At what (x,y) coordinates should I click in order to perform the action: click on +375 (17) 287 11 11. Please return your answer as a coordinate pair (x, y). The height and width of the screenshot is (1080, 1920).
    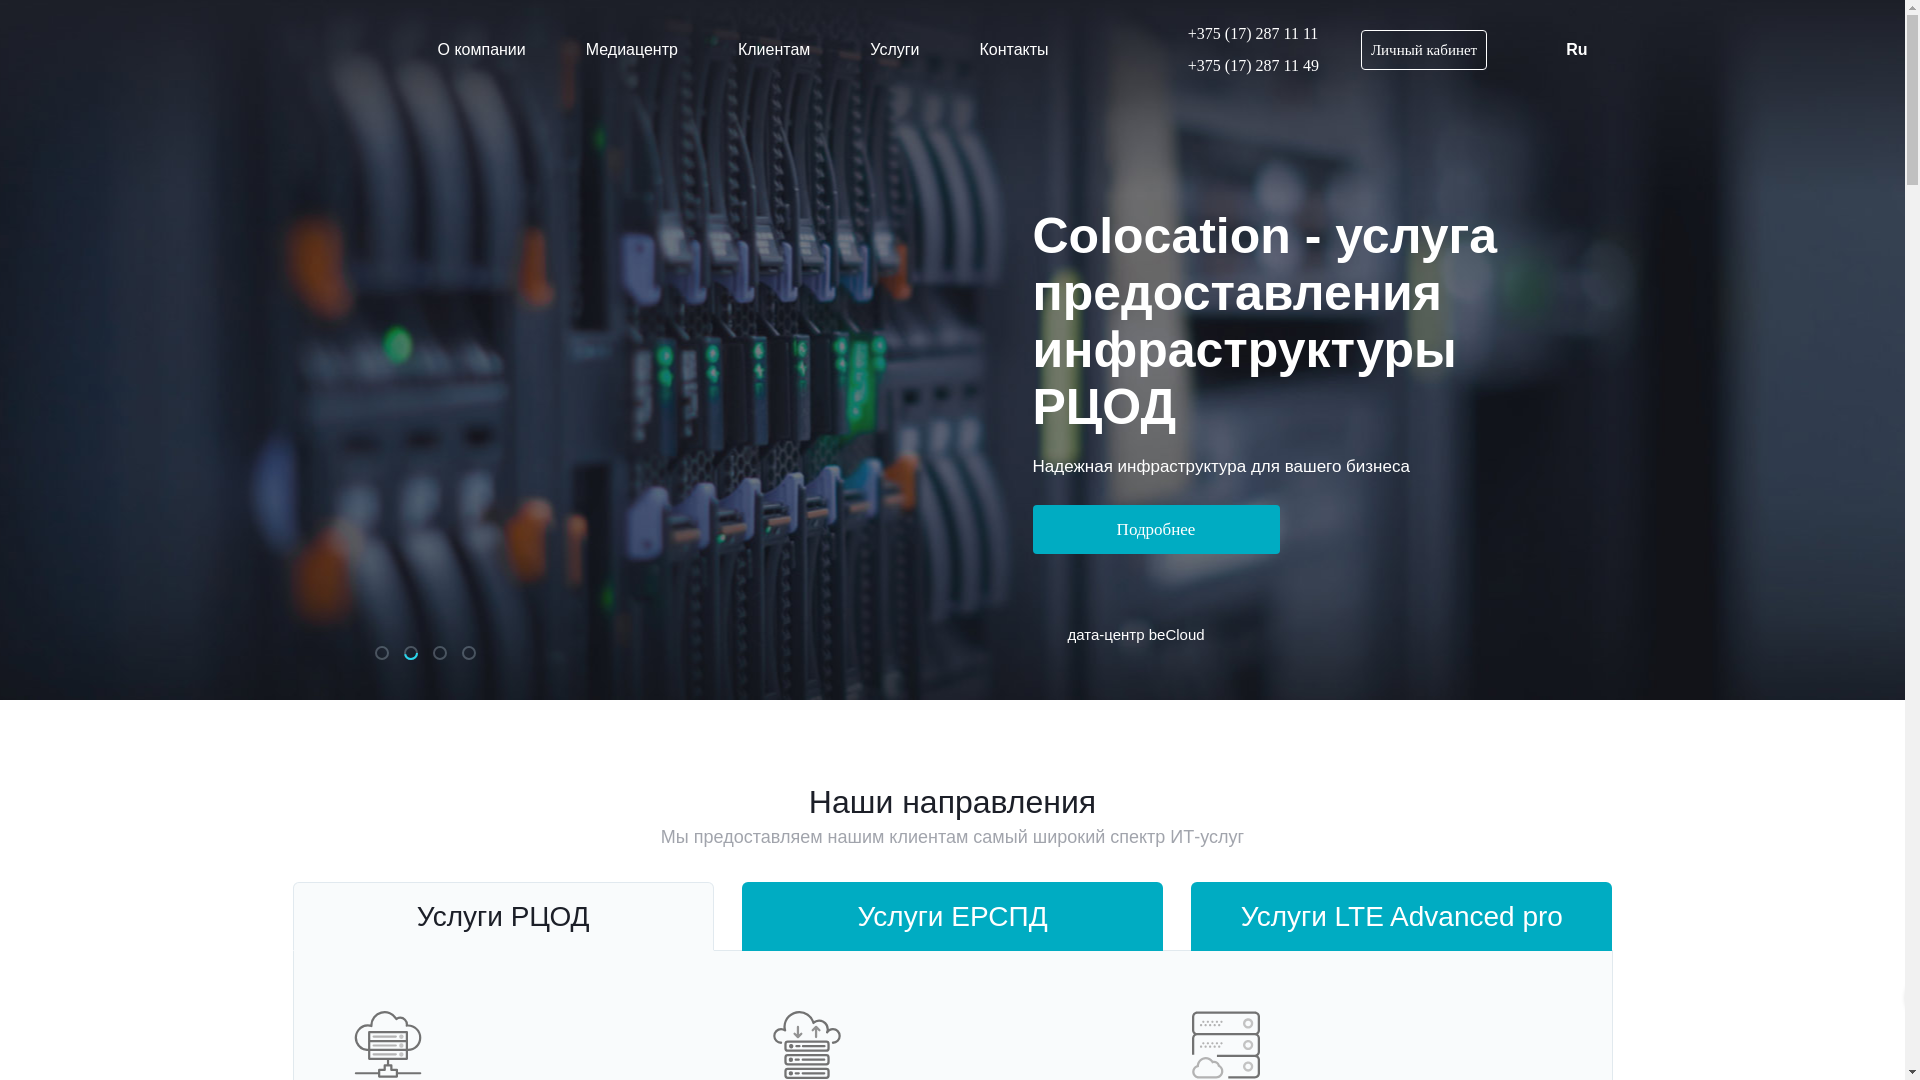
    Looking at the image, I should click on (1242, 34).